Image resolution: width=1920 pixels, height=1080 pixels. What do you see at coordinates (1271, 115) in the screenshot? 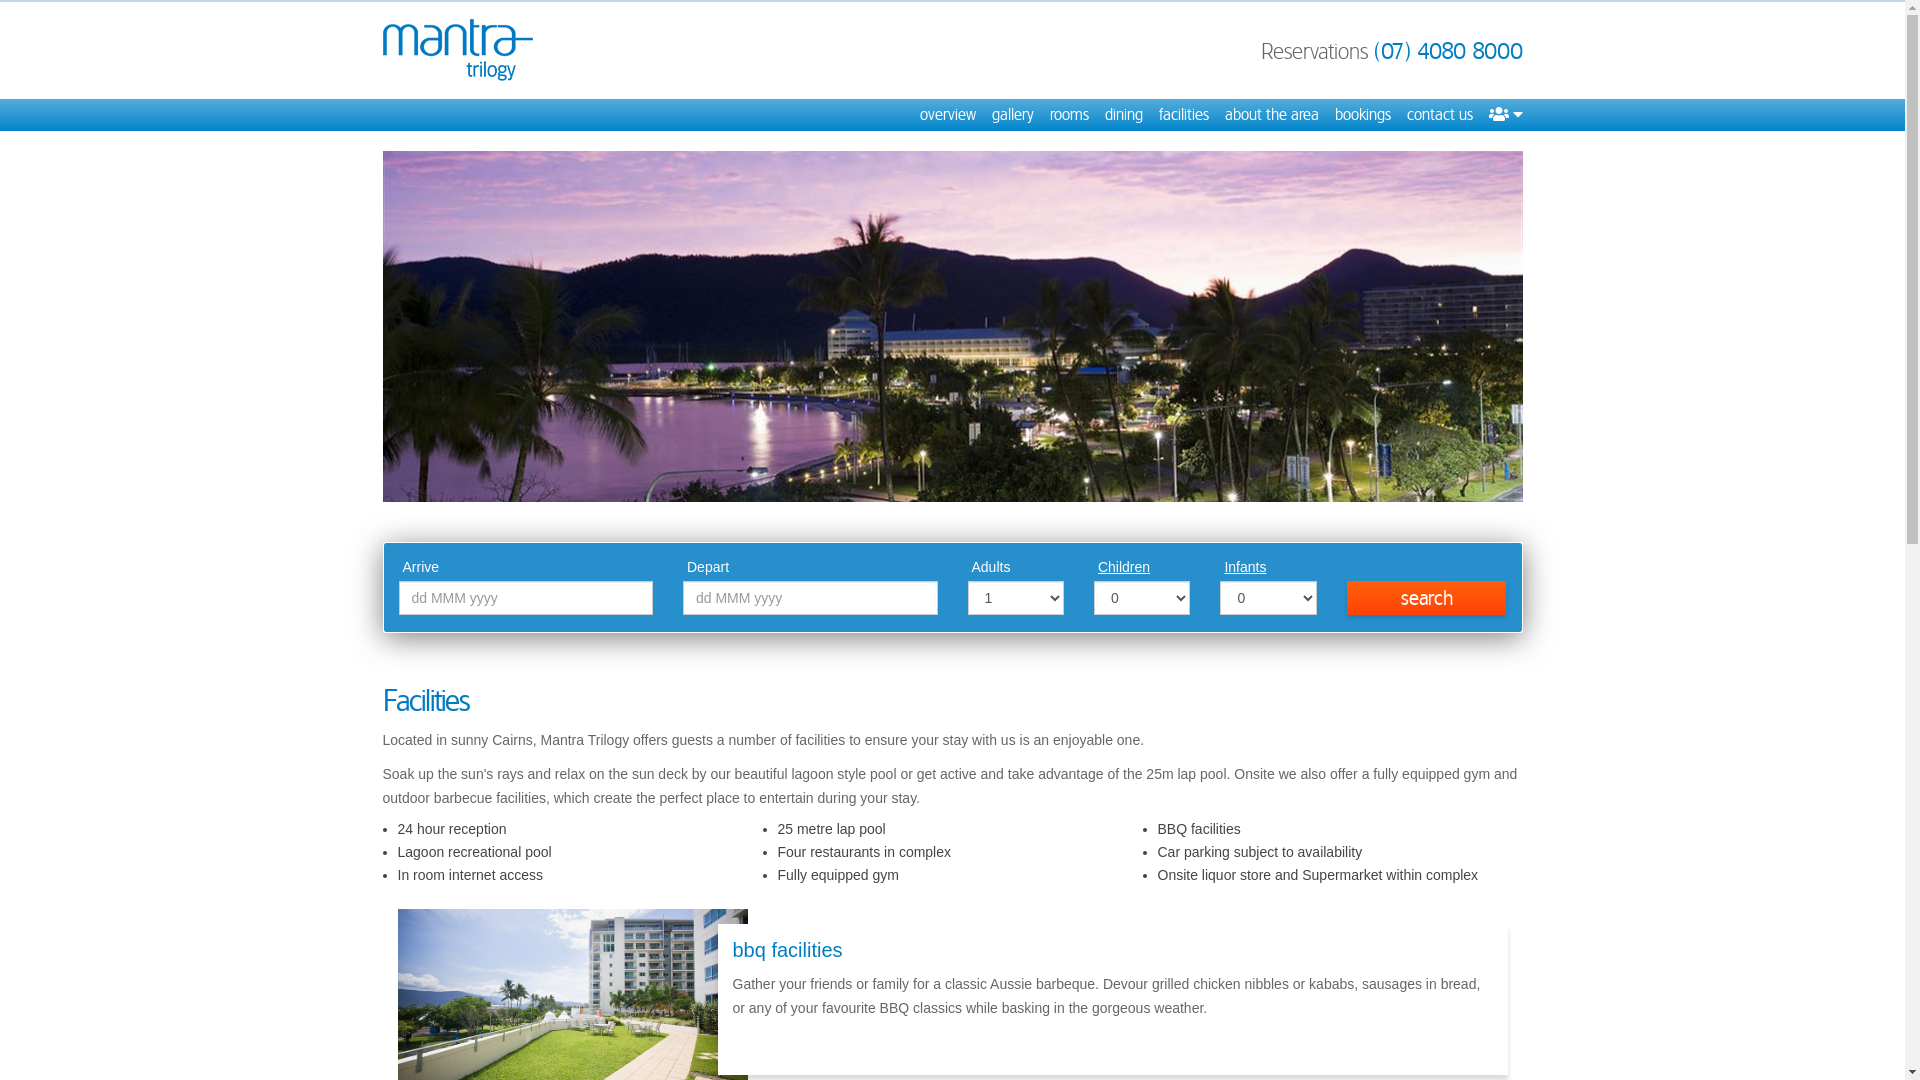
I see `about the area` at bounding box center [1271, 115].